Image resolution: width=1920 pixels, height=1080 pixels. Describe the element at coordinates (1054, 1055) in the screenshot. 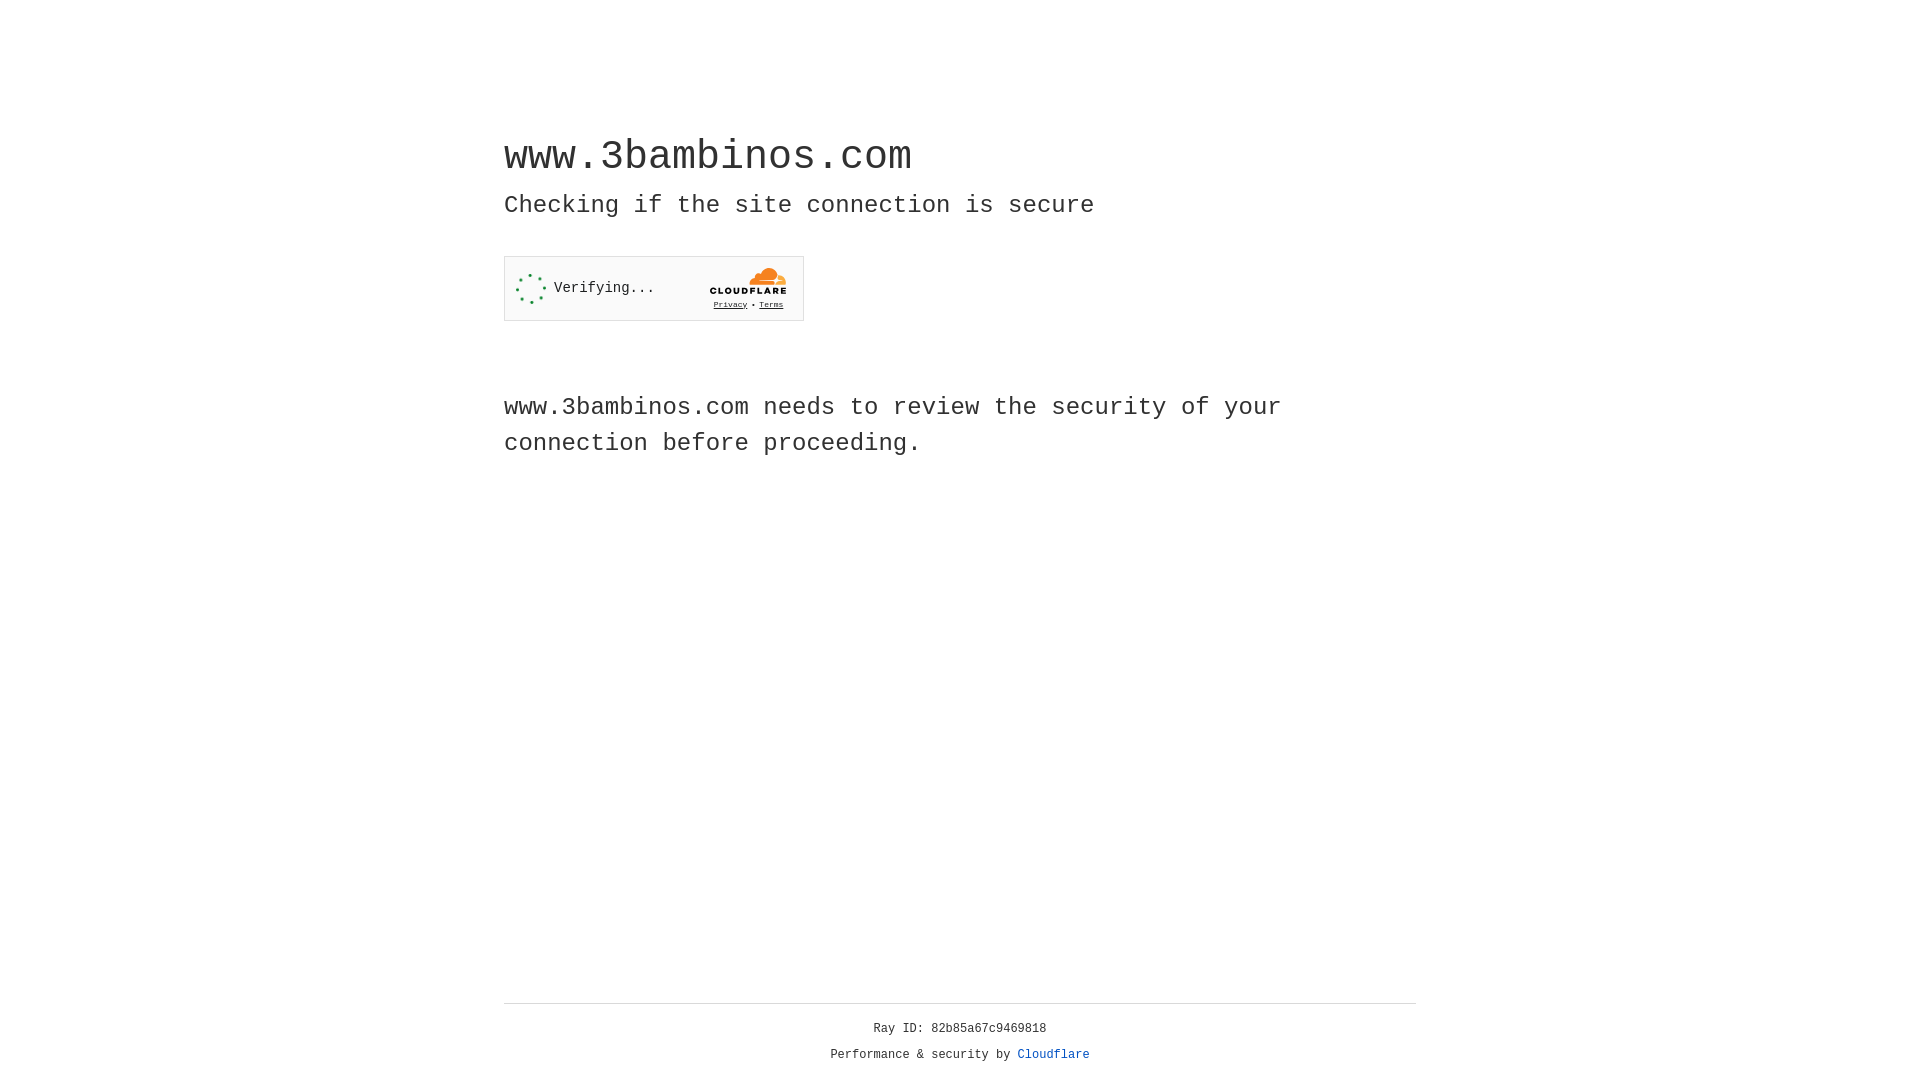

I see `Cloudflare` at that location.